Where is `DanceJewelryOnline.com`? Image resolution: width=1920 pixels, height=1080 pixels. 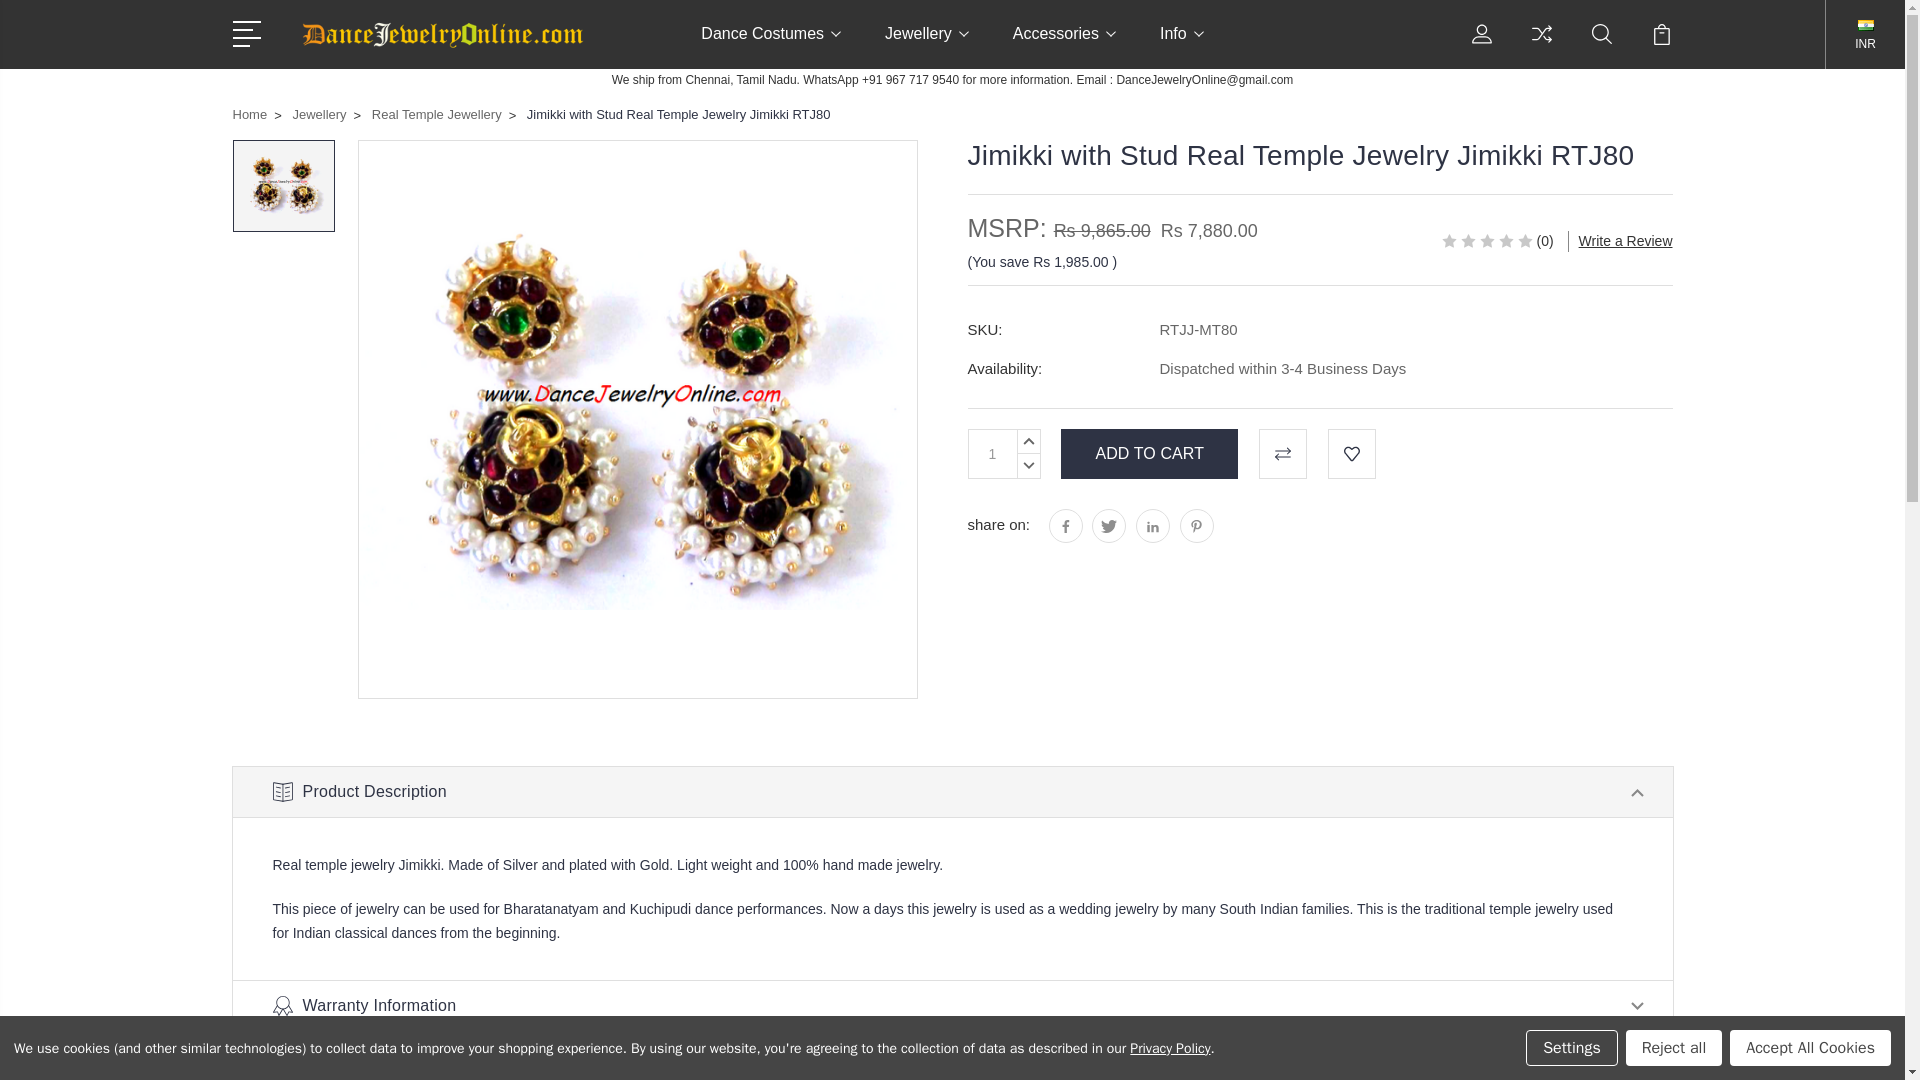
DanceJewelryOnline.com is located at coordinates (441, 34).